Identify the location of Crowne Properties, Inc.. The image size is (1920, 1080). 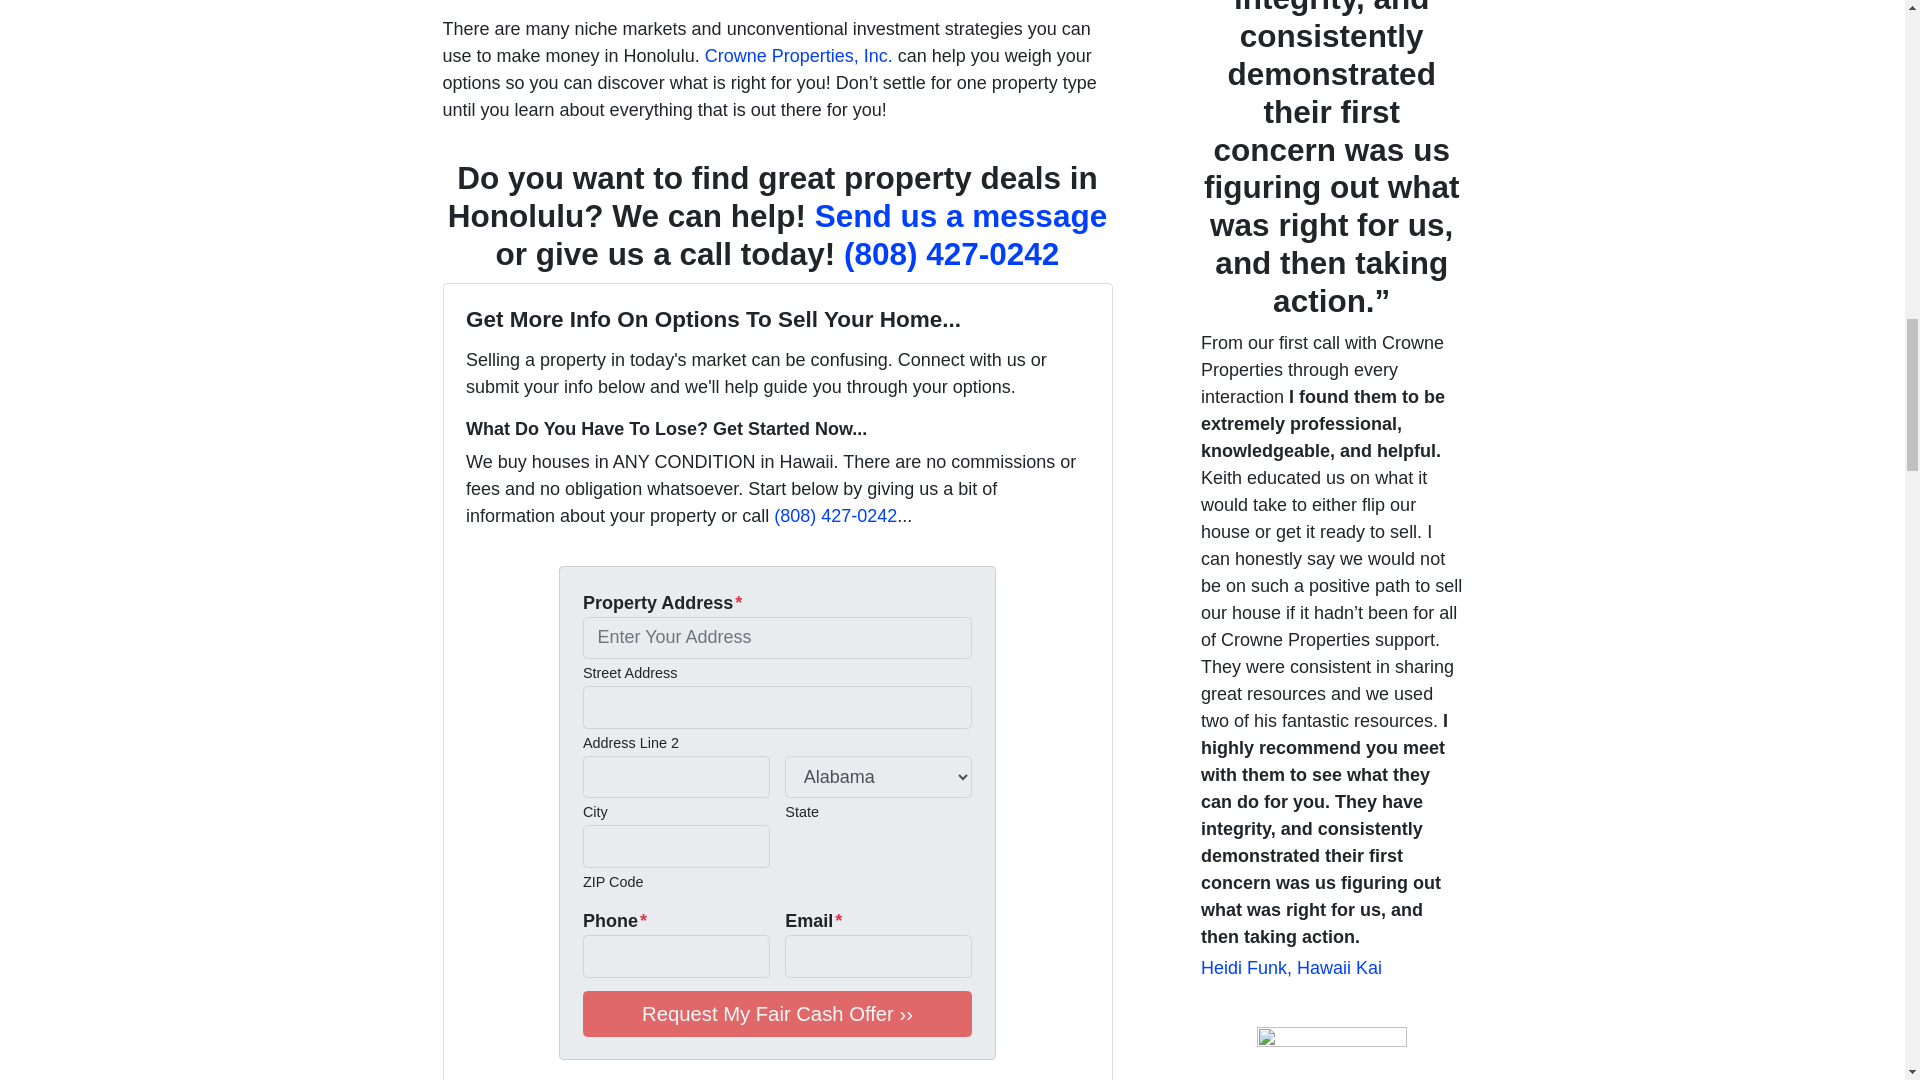
(798, 56).